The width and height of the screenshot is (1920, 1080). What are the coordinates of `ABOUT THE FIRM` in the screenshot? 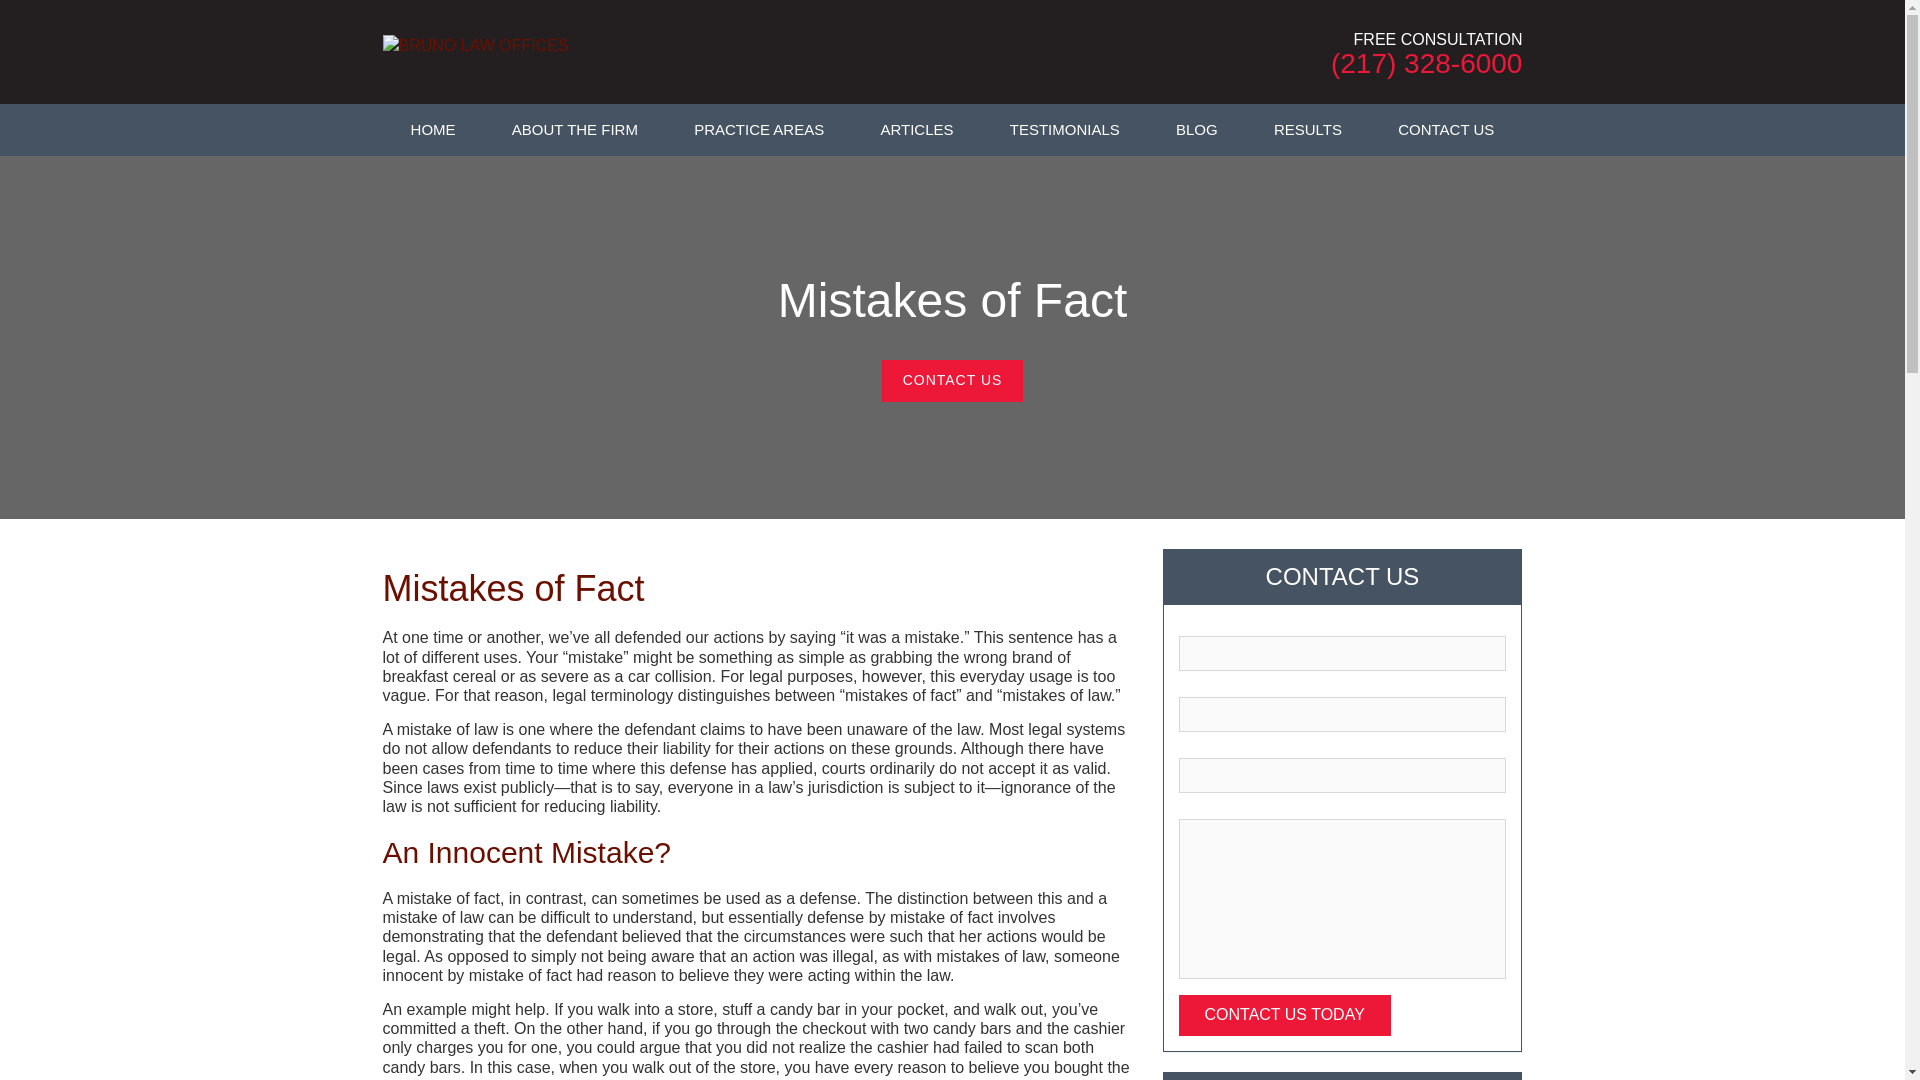 It's located at (574, 129).